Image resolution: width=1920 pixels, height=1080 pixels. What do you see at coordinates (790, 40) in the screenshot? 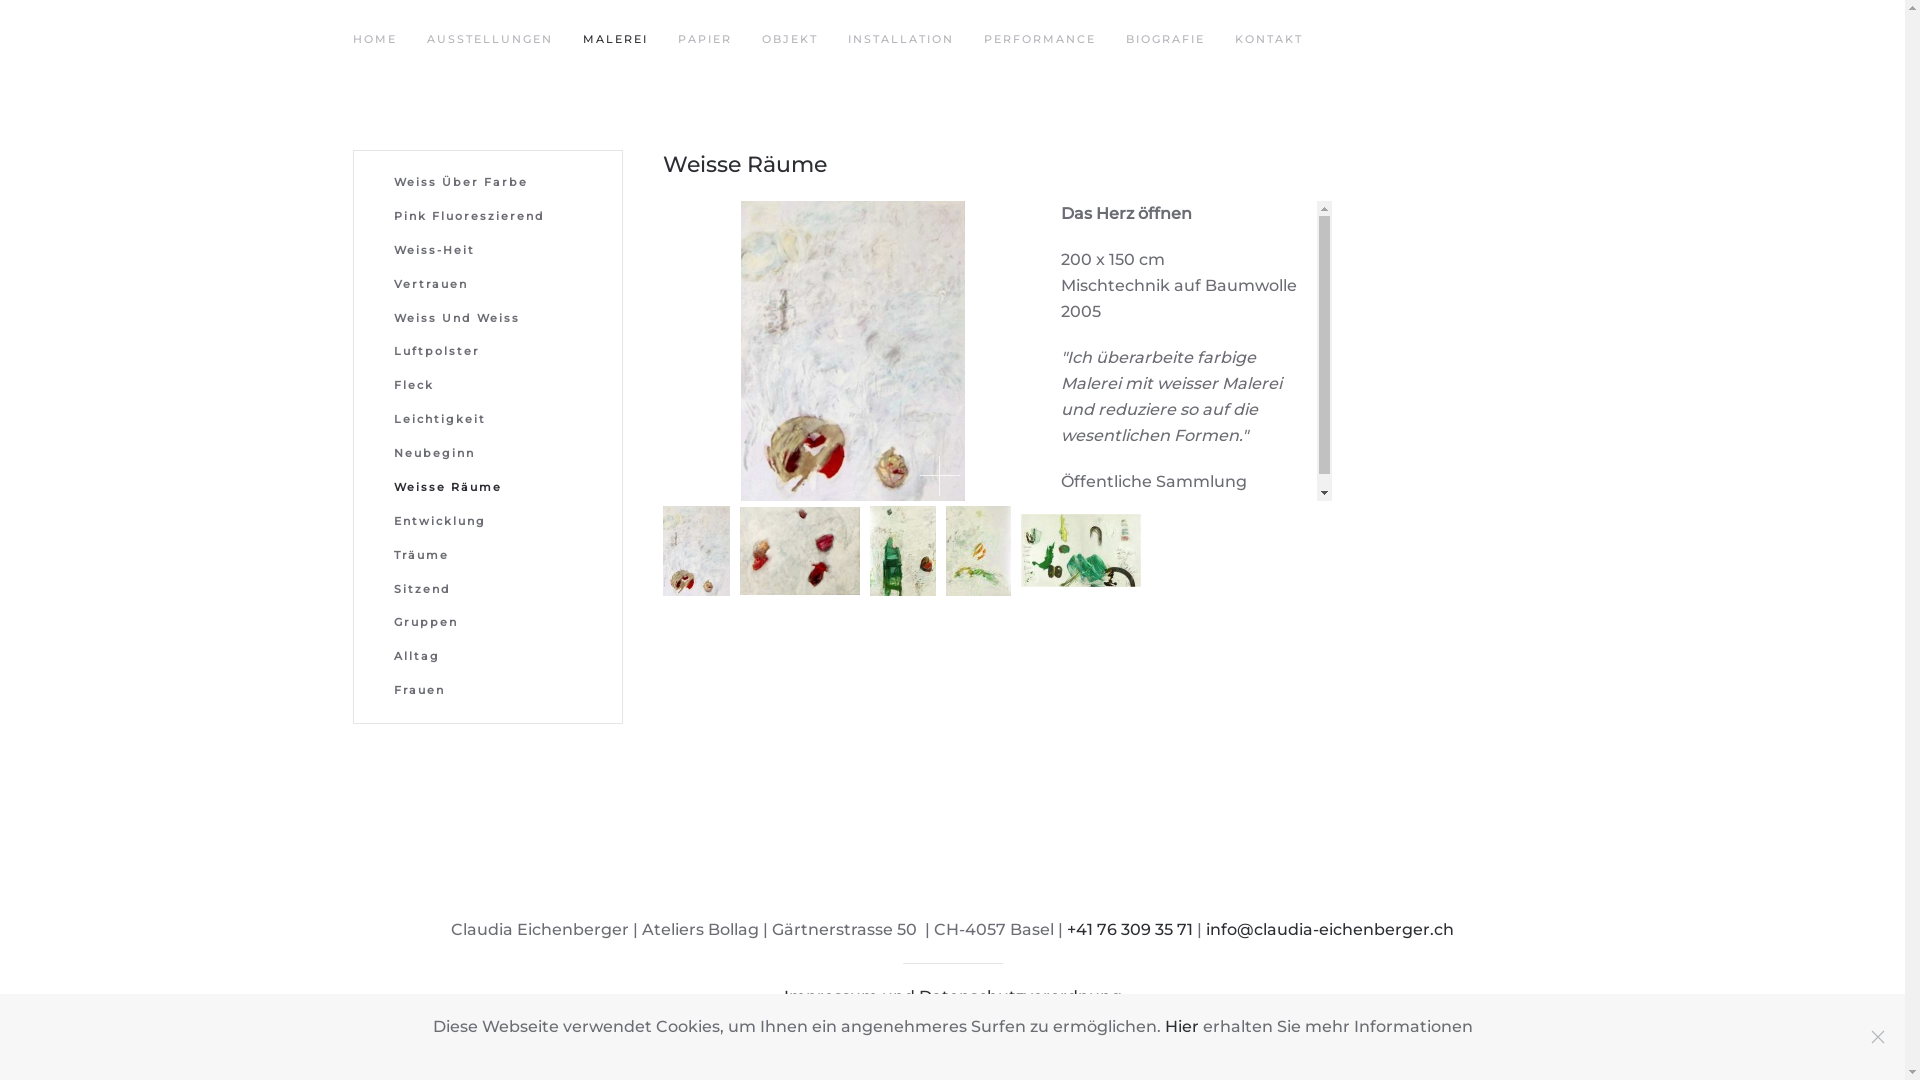
I see `OBJEKT` at bounding box center [790, 40].